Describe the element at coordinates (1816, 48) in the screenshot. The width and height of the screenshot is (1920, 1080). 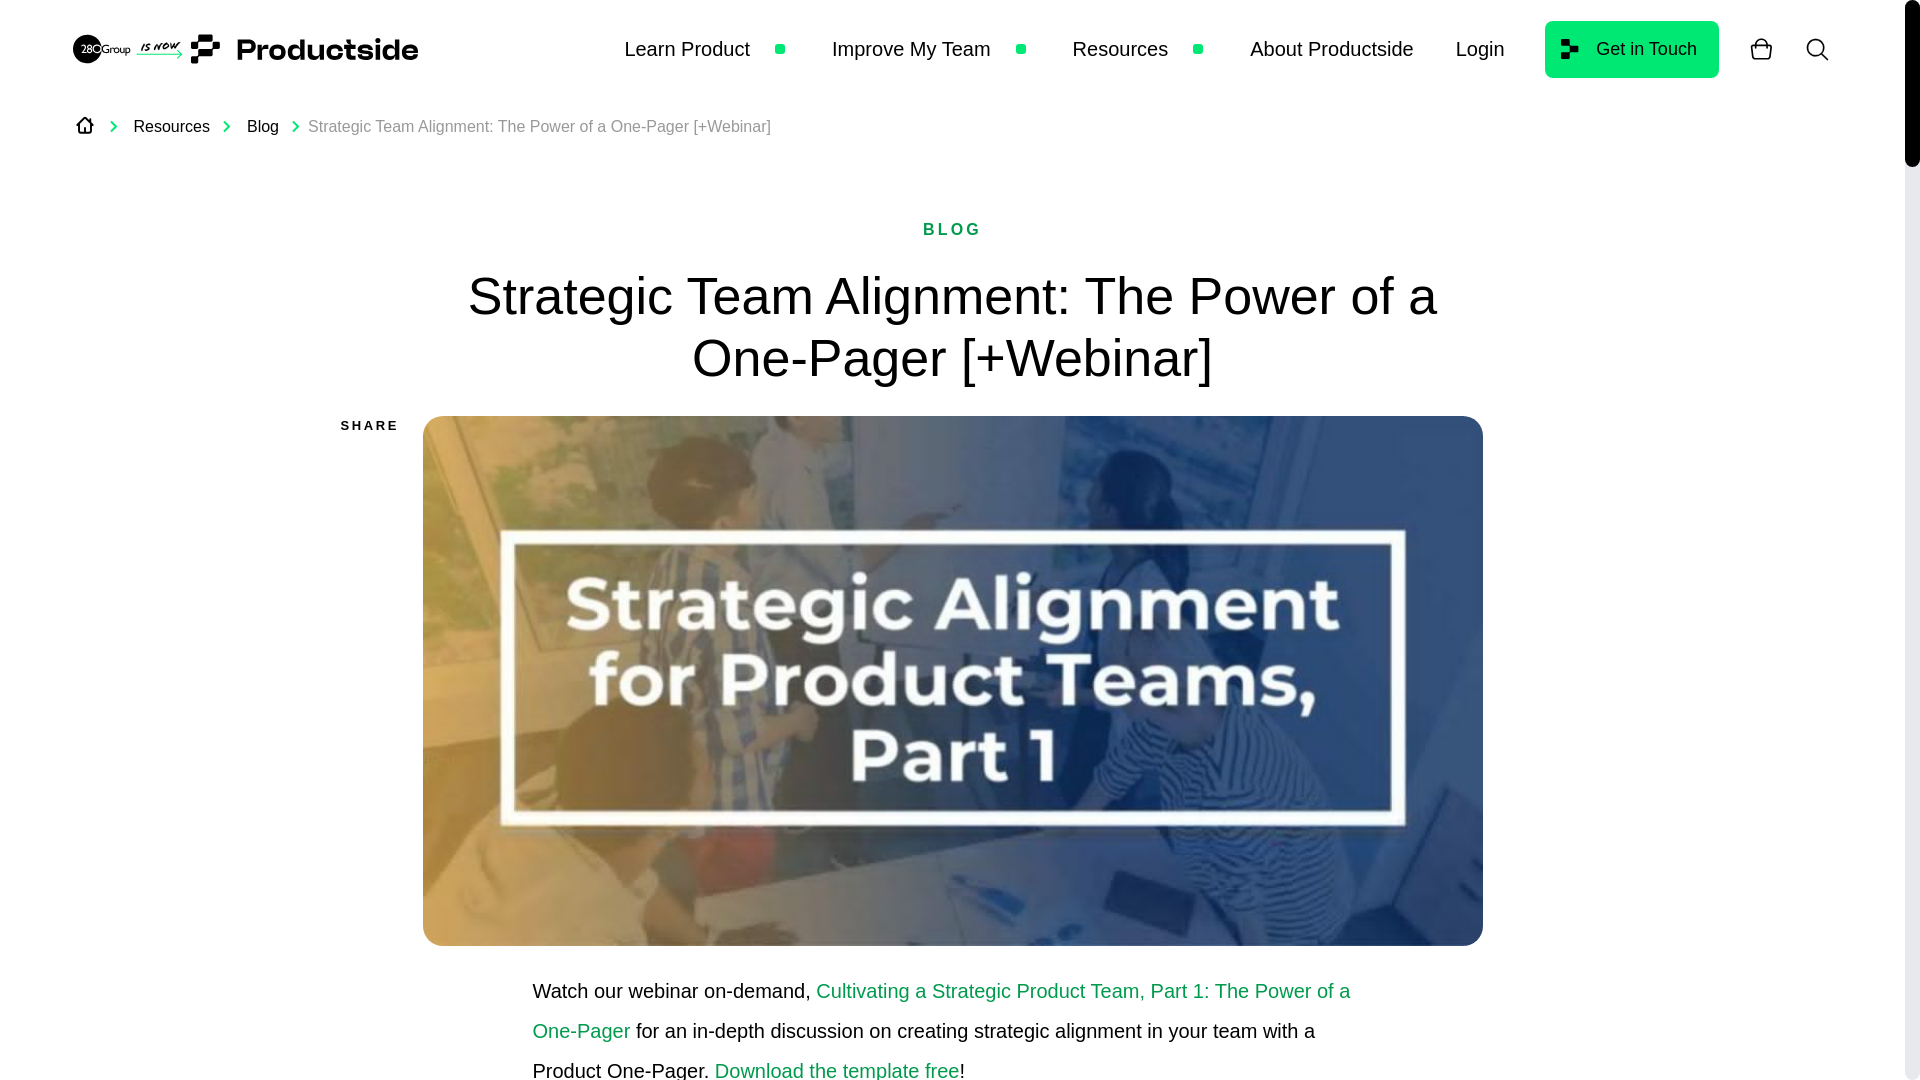
I see `Open Search` at that location.